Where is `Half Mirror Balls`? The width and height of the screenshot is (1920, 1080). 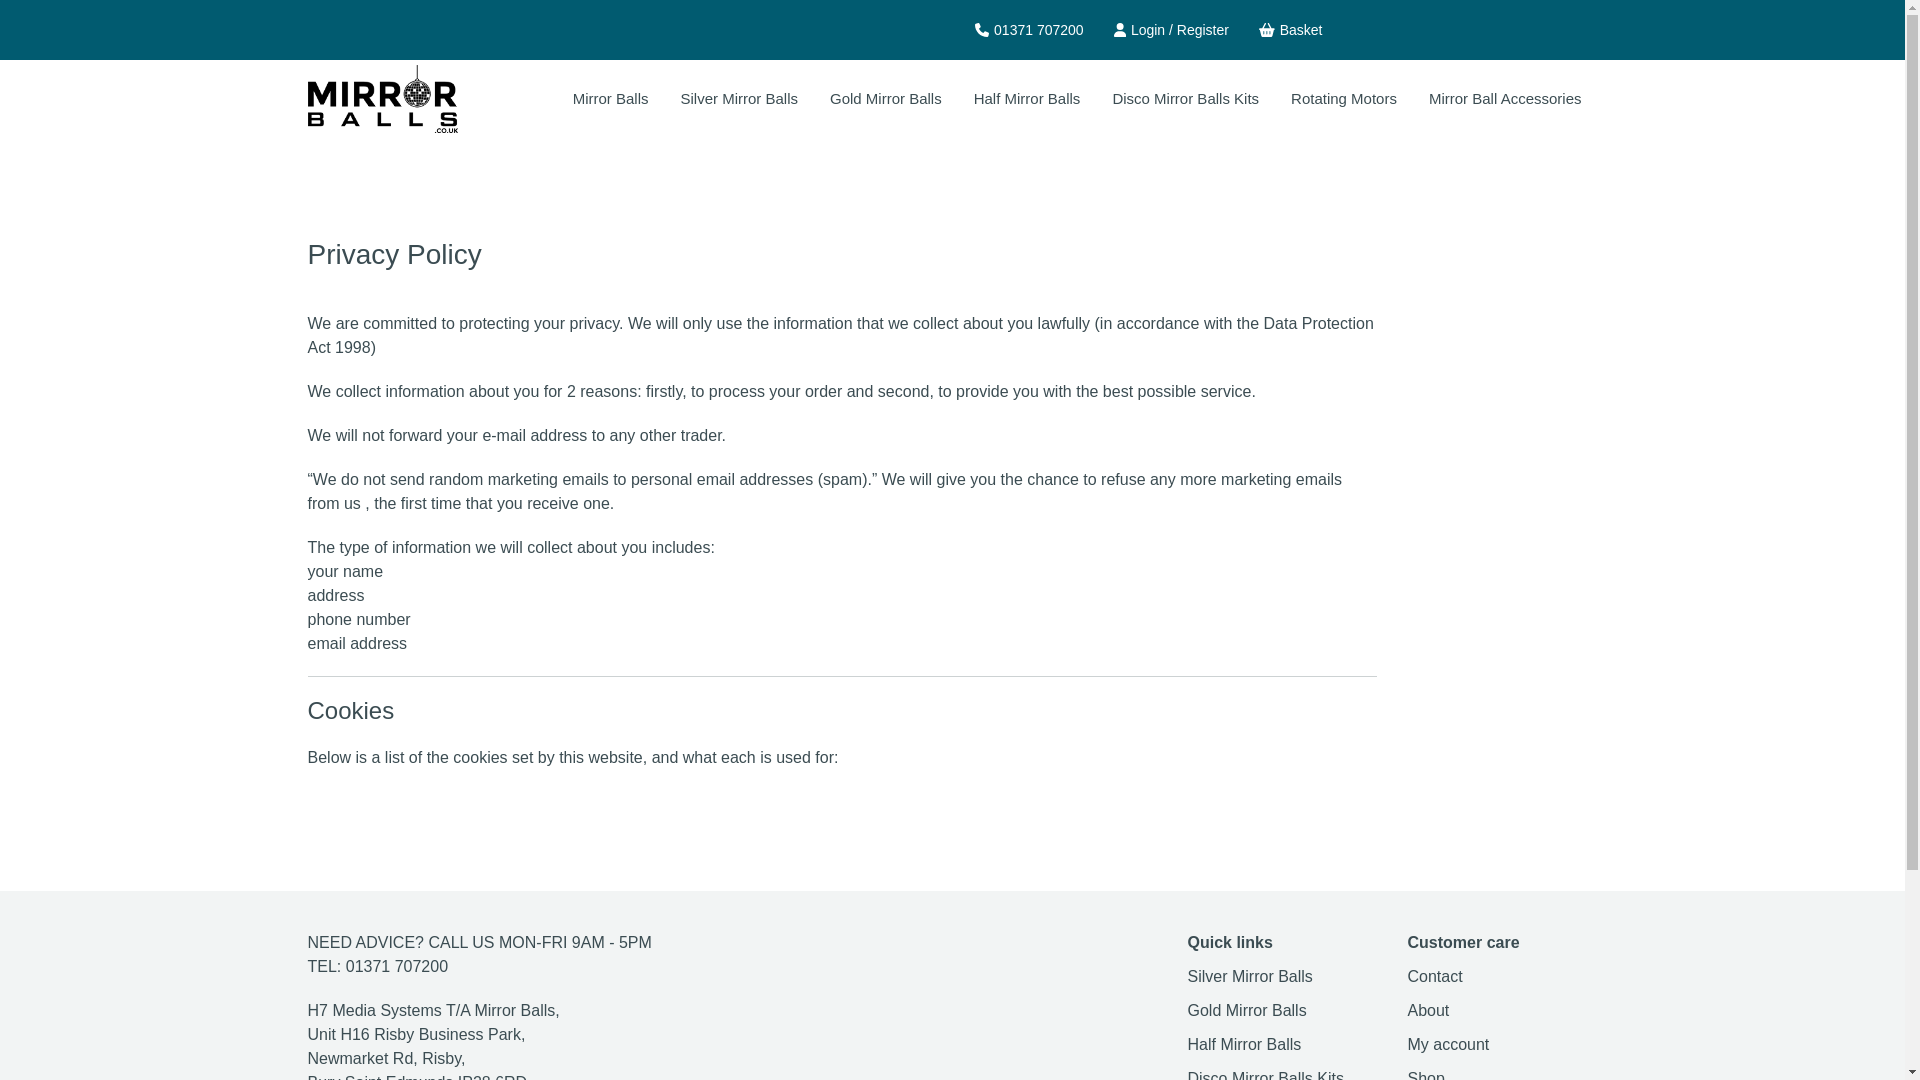 Half Mirror Balls is located at coordinates (1026, 99).